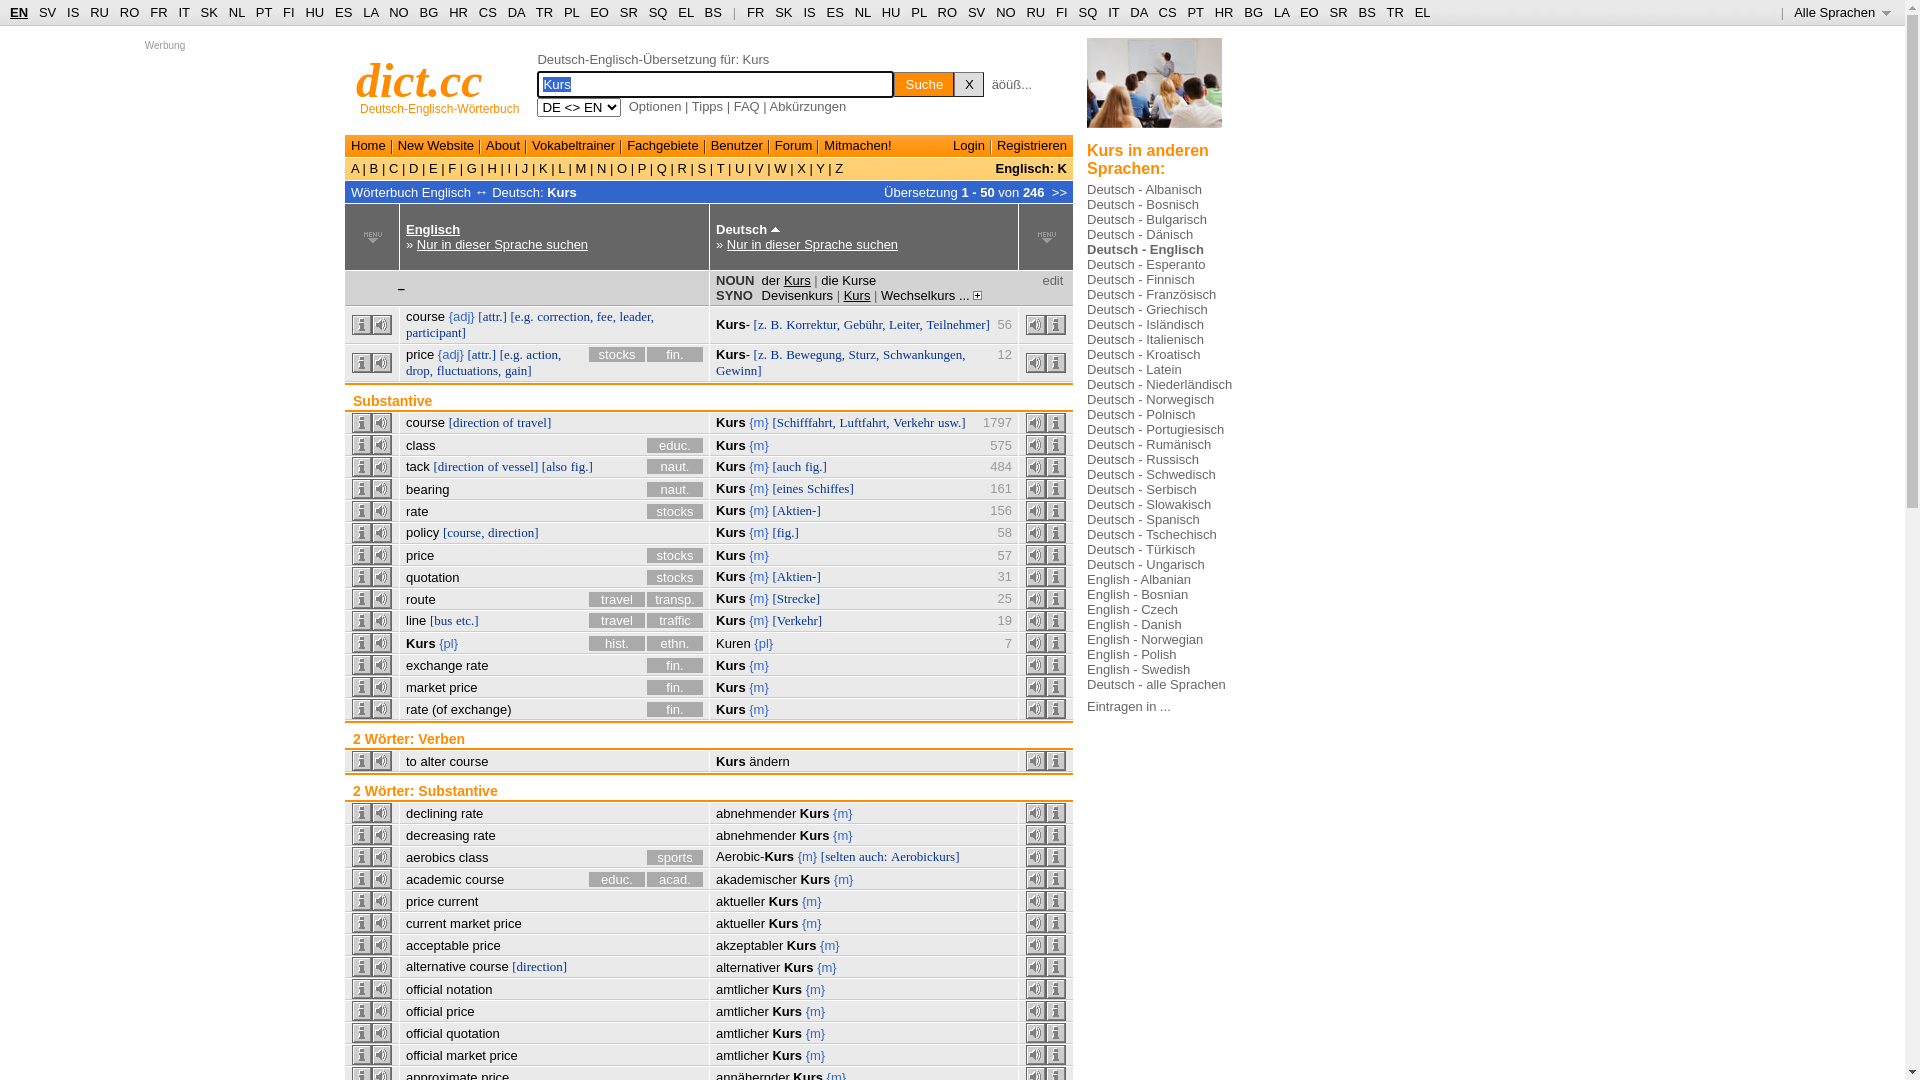 This screenshot has height=1080, width=1920. I want to click on sports, so click(675, 858).